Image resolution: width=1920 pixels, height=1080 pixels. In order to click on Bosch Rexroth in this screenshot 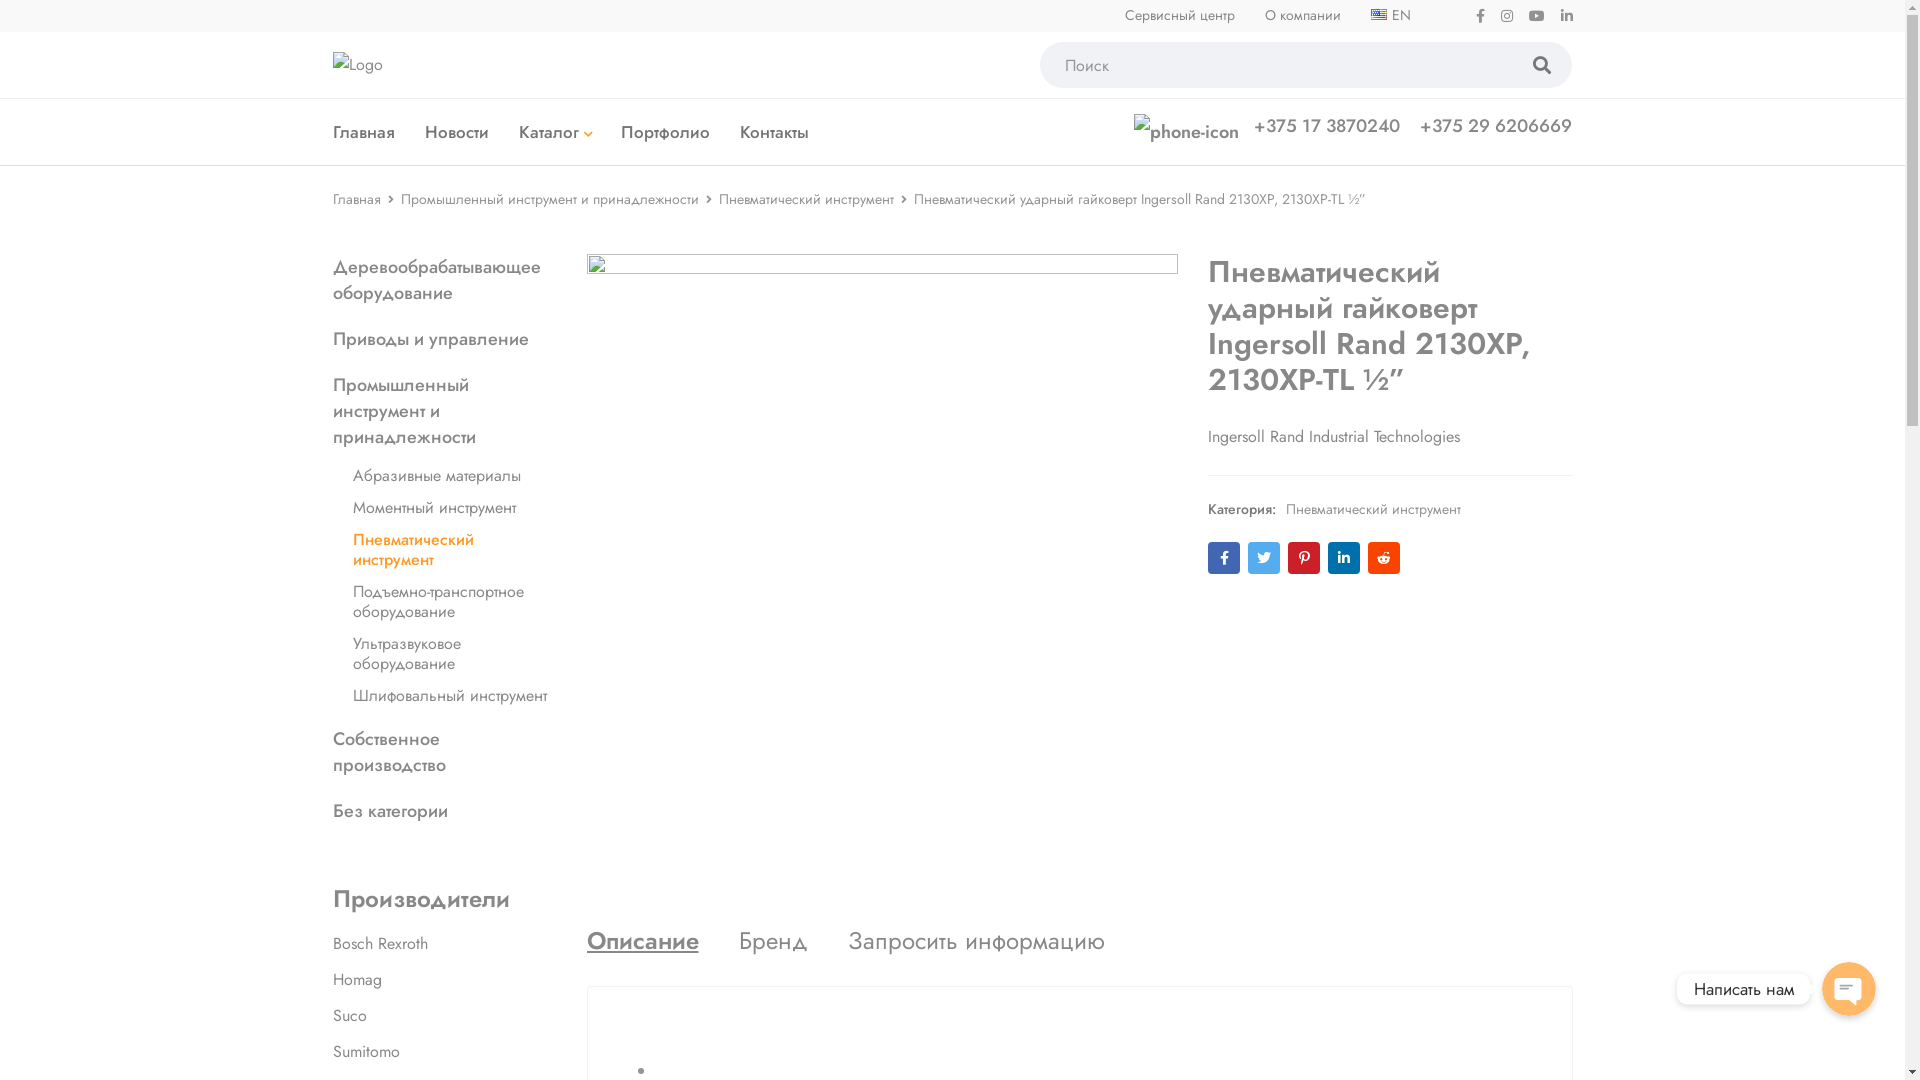, I will do `click(380, 944)`.